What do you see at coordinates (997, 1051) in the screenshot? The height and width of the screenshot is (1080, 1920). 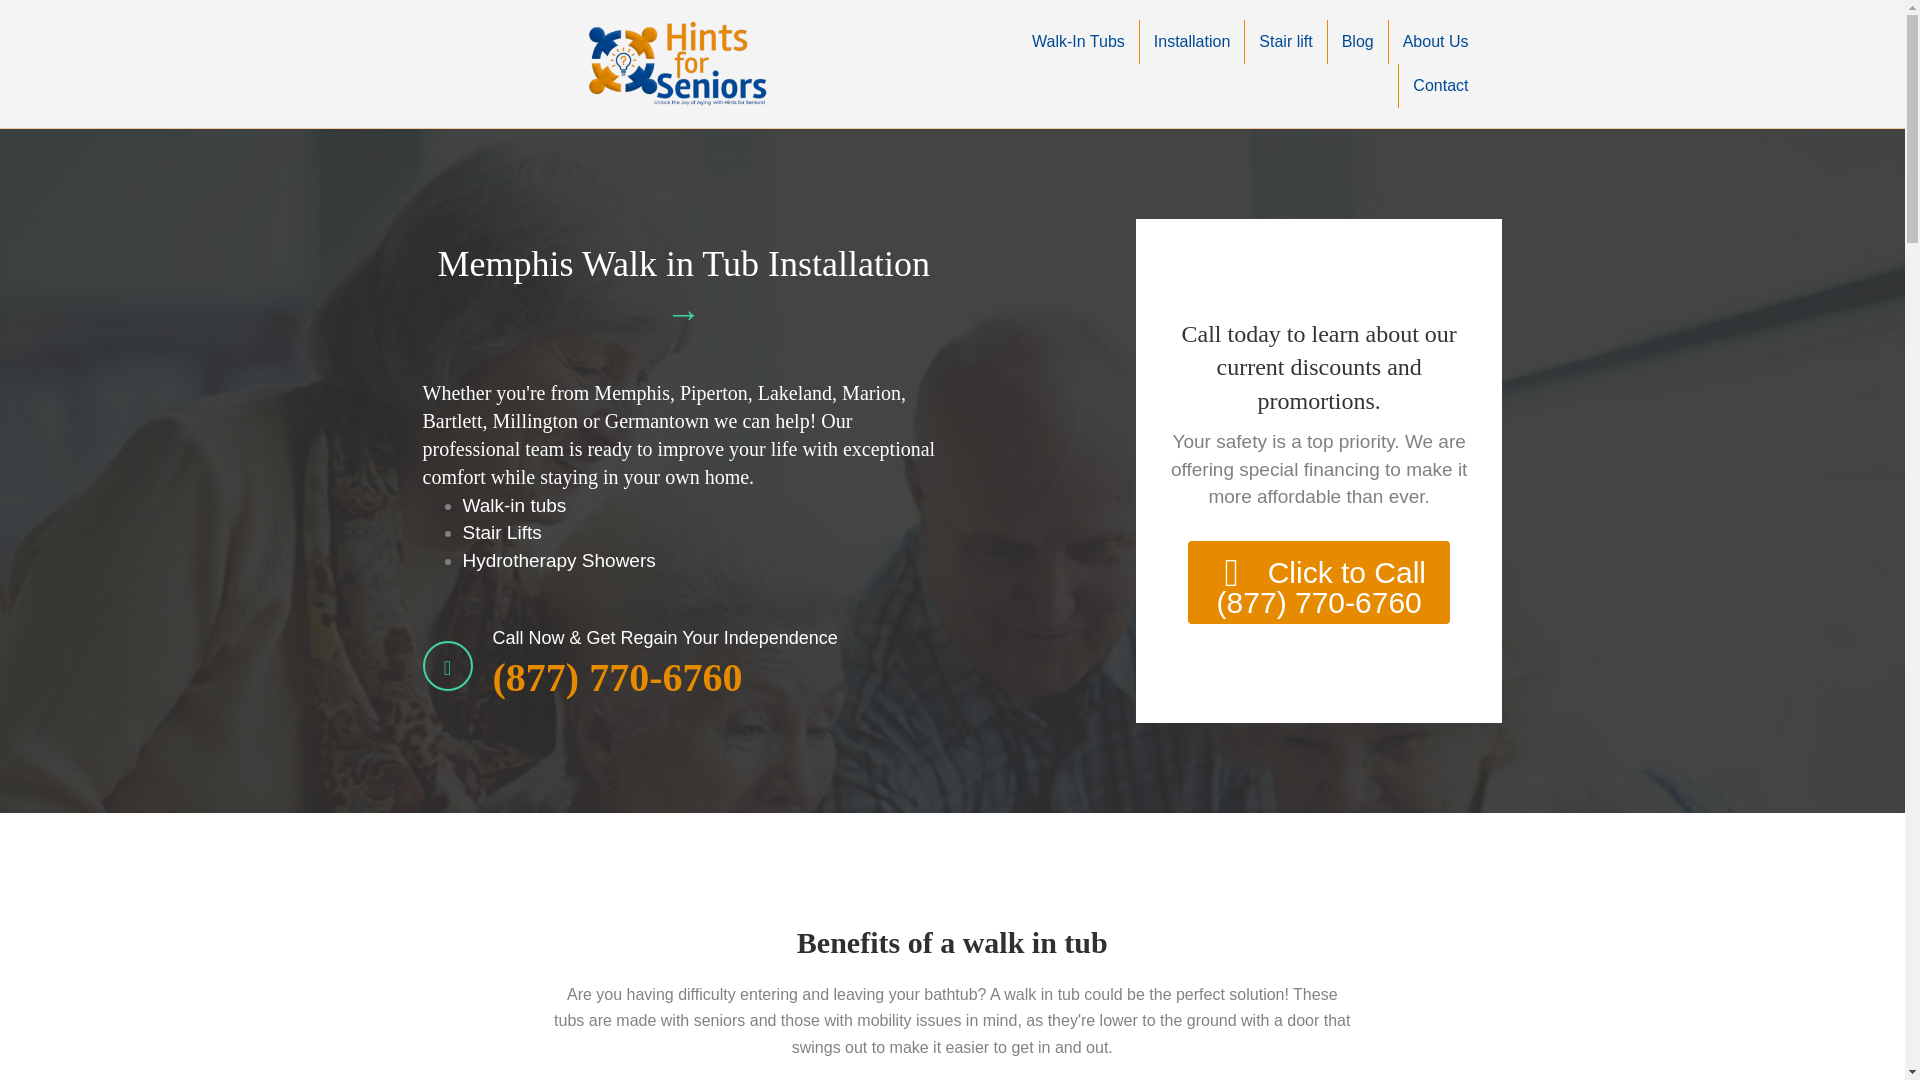 I see `Affiliate Disclosure` at bounding box center [997, 1051].